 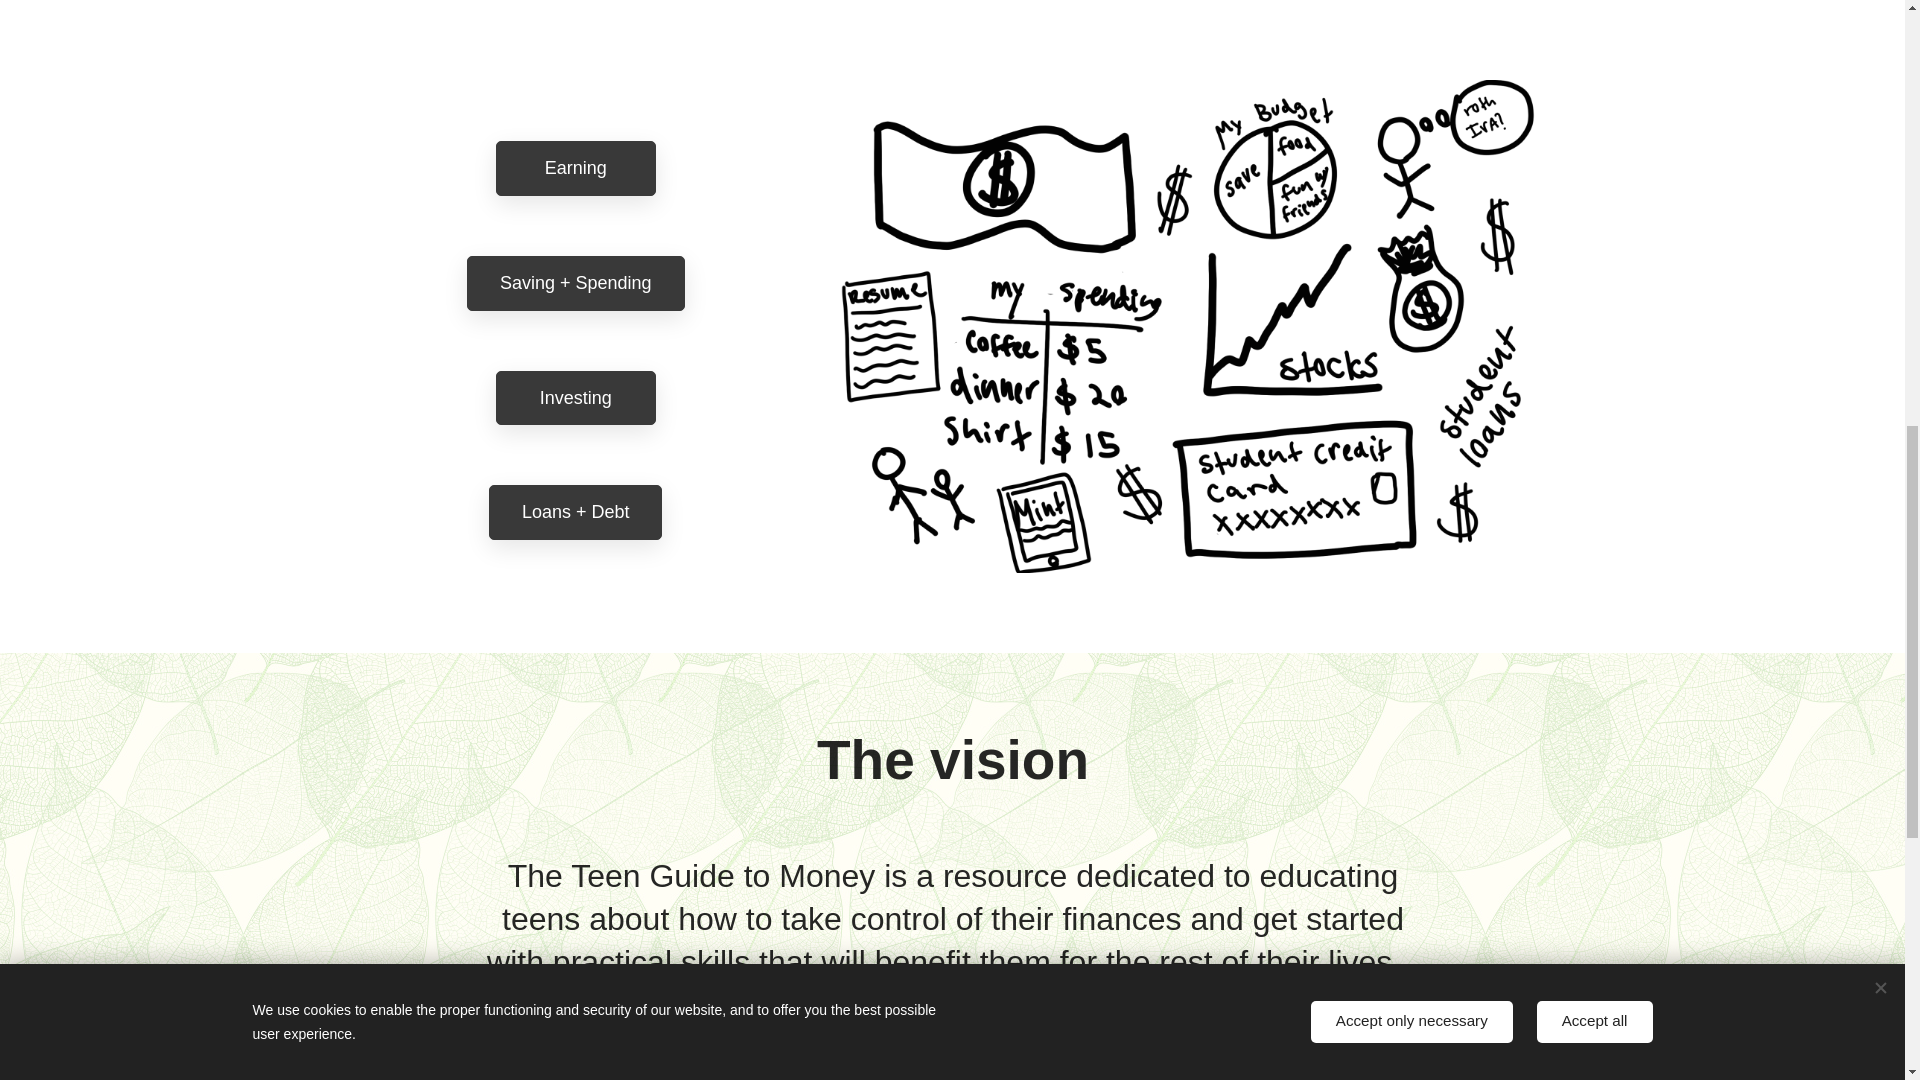 I want to click on Earning, so click(x=574, y=168).